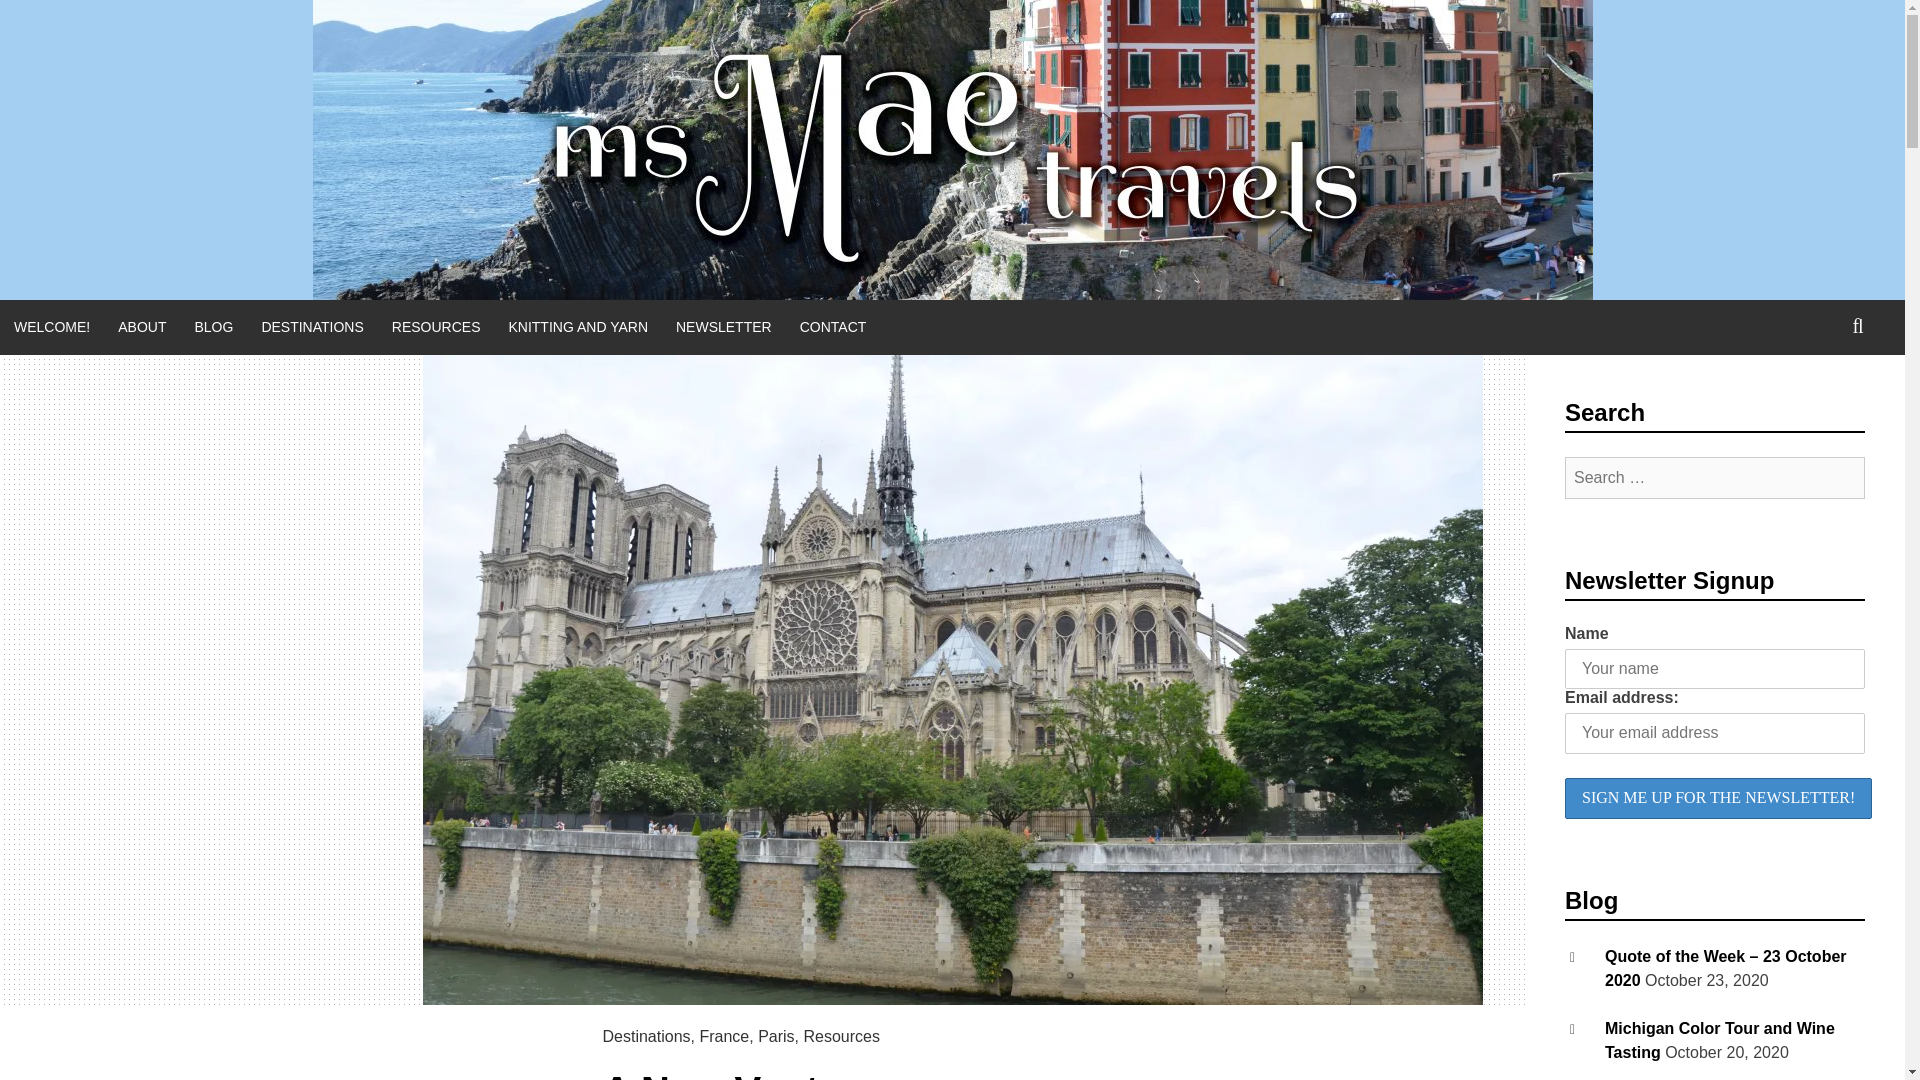 The image size is (1920, 1080). What do you see at coordinates (833, 328) in the screenshot?
I see `CONTACT` at bounding box center [833, 328].